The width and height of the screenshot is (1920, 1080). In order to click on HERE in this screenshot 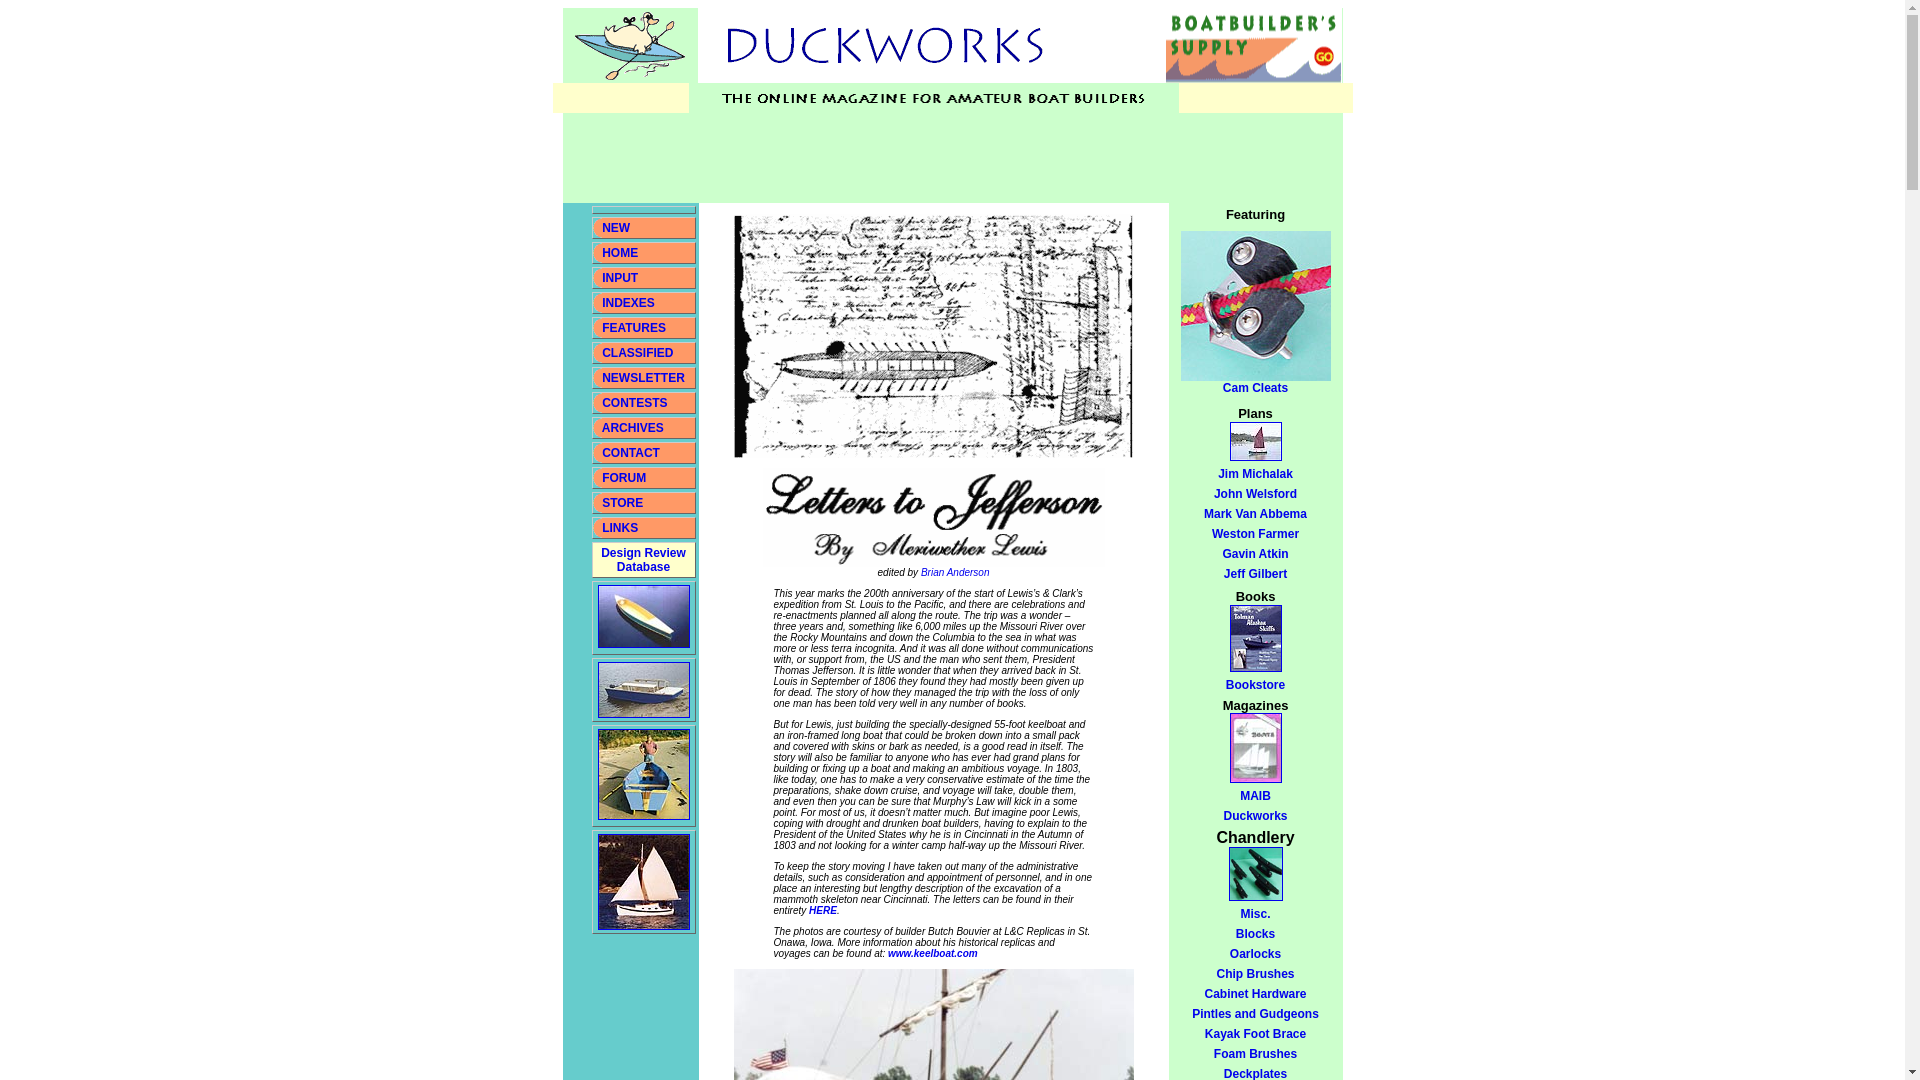, I will do `click(622, 502)`.